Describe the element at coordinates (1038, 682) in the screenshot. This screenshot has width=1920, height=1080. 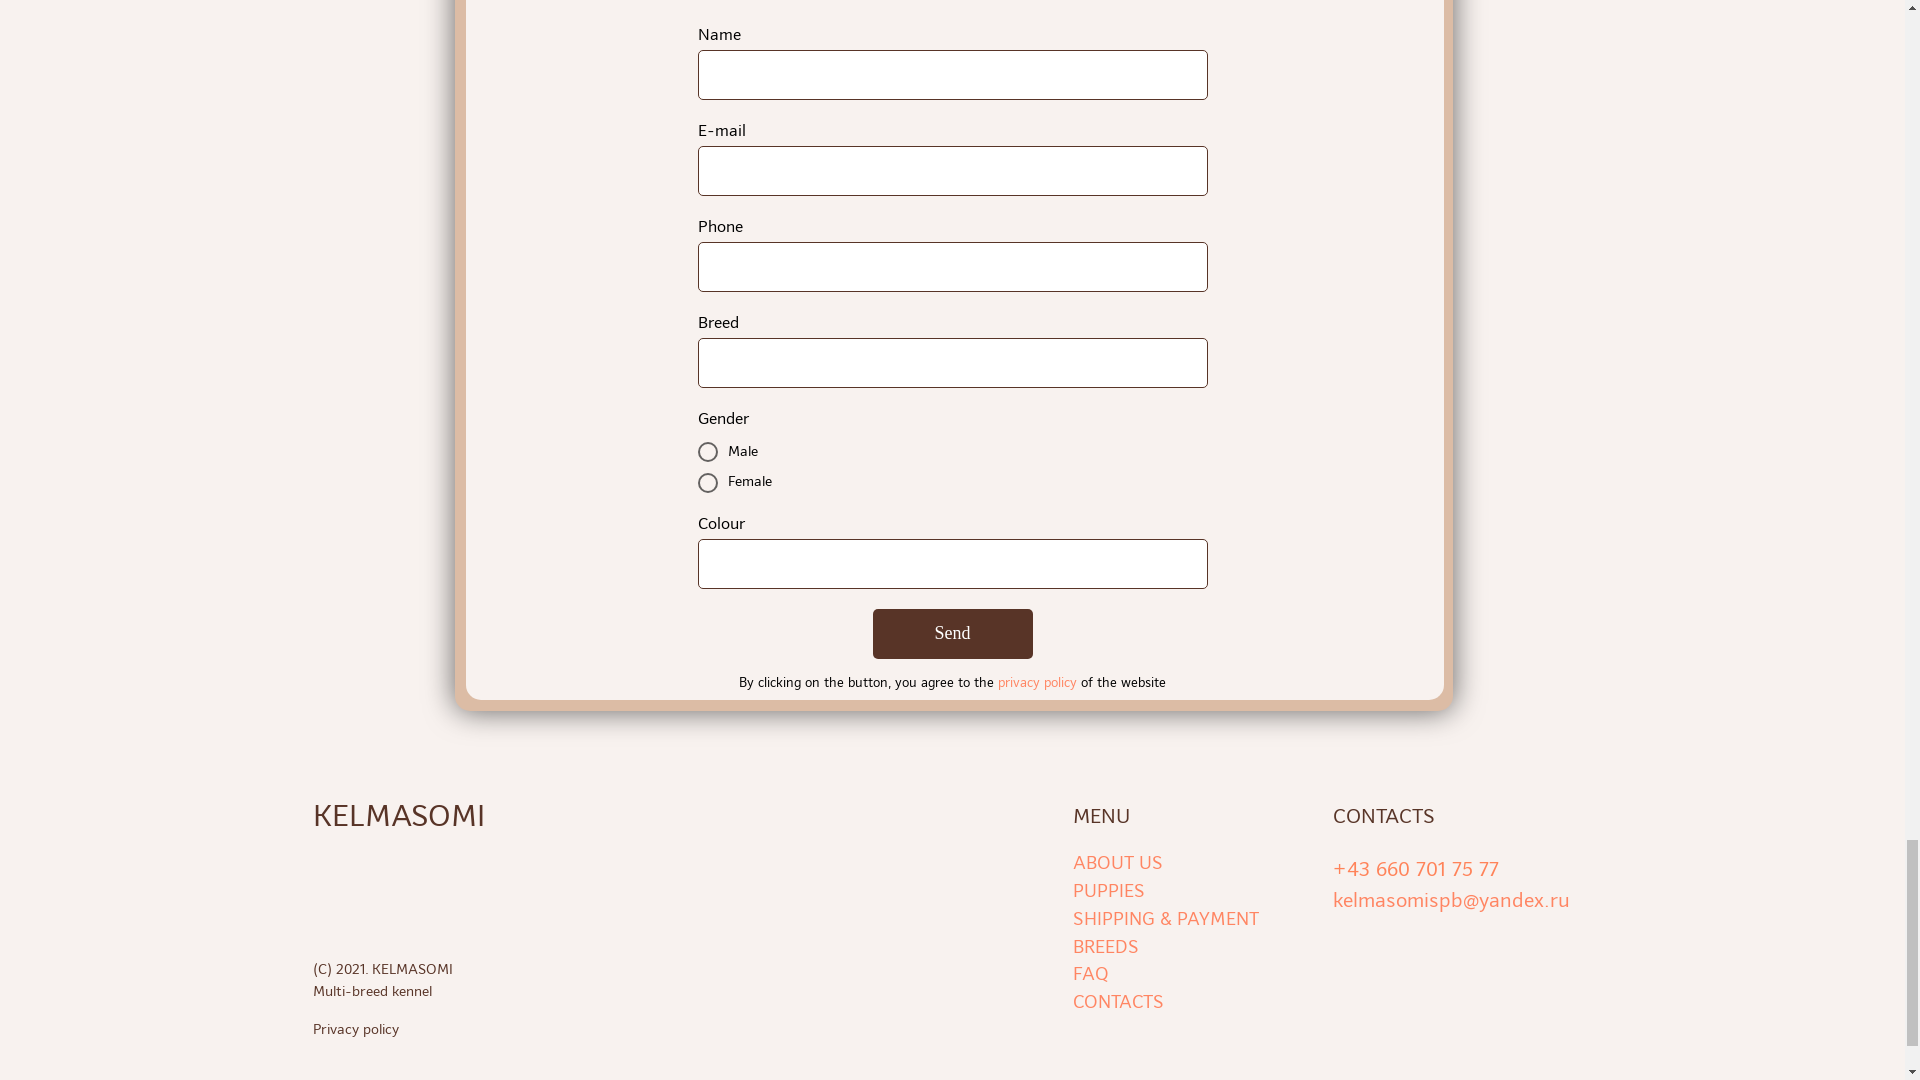
I see `privacy policy` at that location.